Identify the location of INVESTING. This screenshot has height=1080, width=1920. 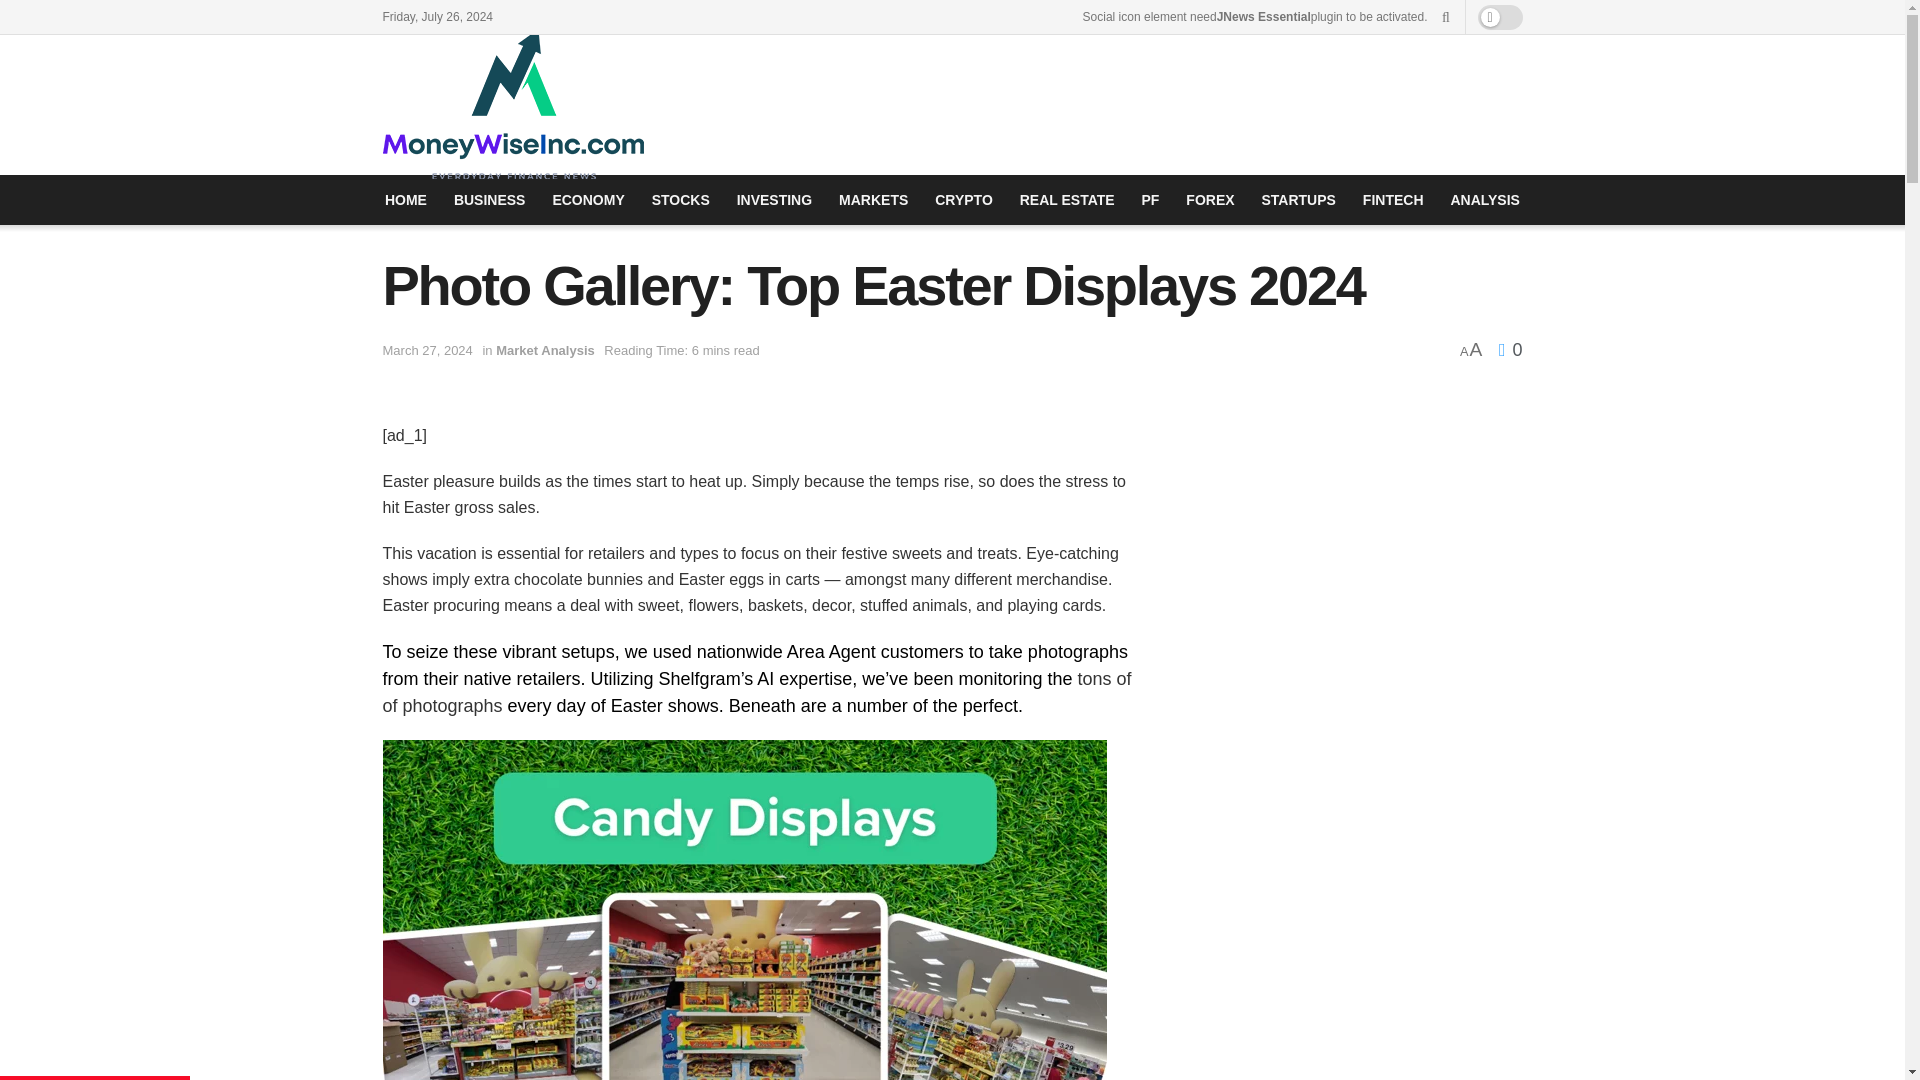
(774, 199).